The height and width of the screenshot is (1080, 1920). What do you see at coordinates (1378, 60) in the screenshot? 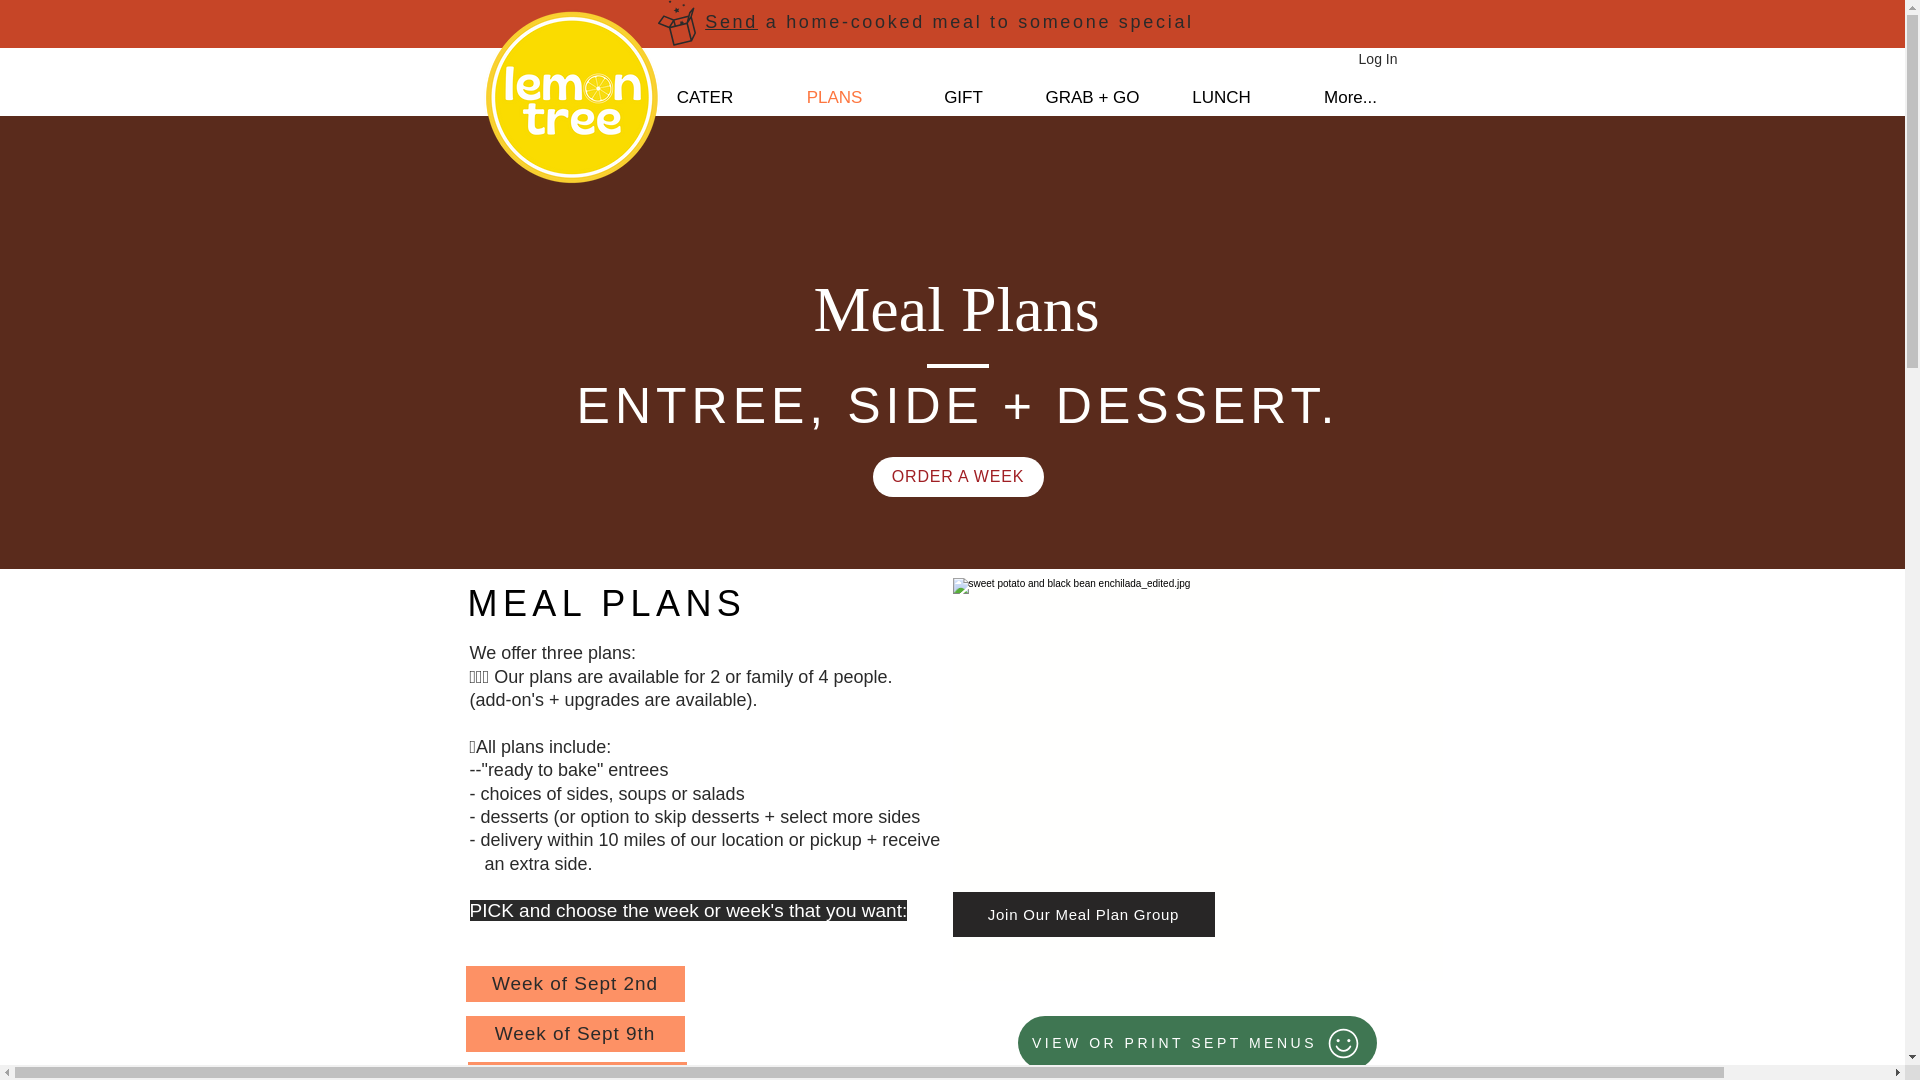
I see `Log In` at bounding box center [1378, 60].